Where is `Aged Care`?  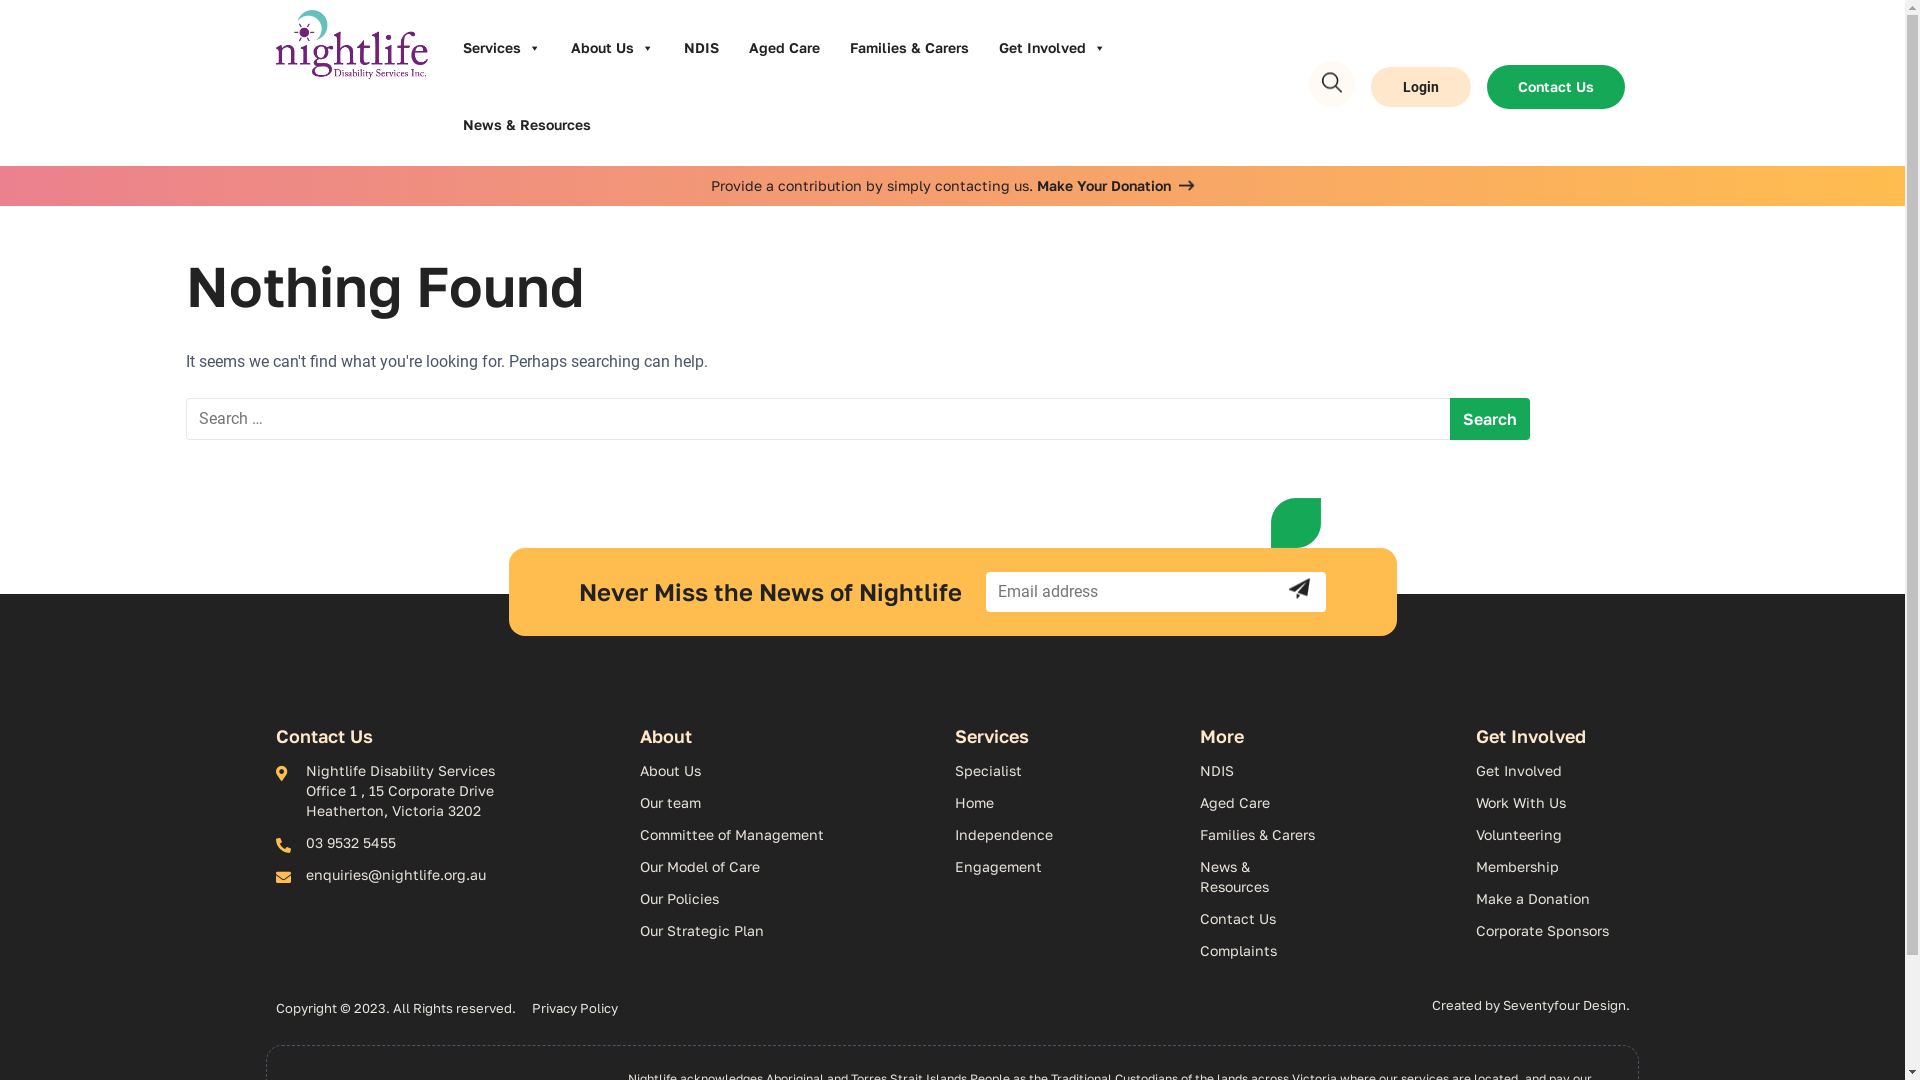
Aged Care is located at coordinates (784, 48).